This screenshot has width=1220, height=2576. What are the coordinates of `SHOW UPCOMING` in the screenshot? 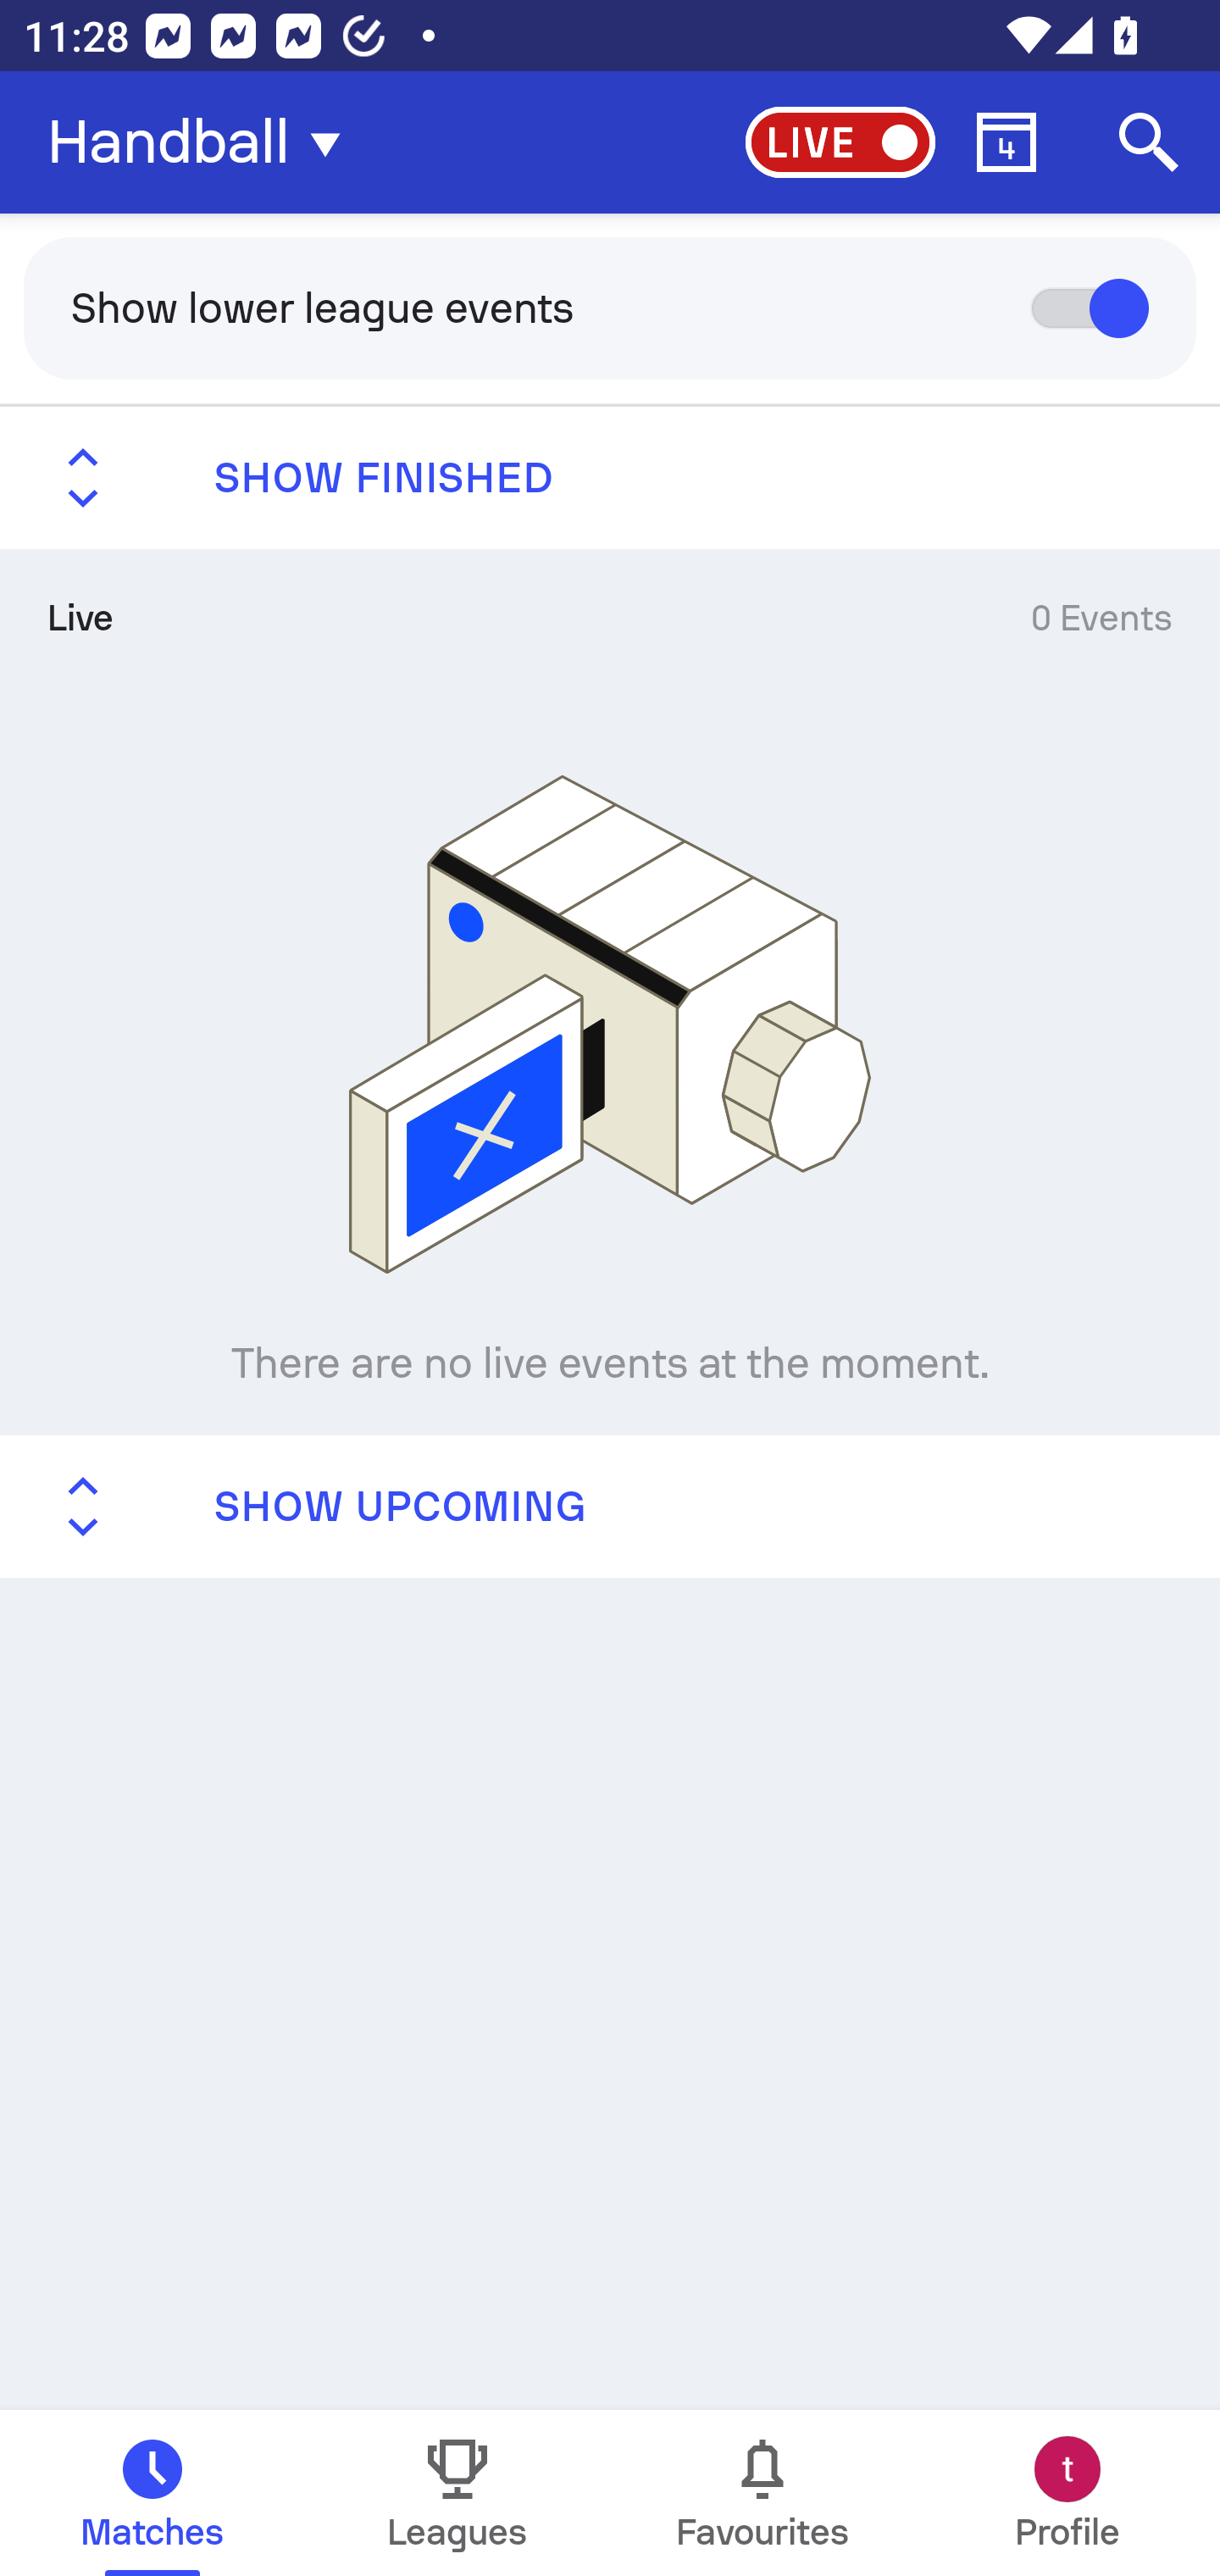 It's located at (610, 1505).